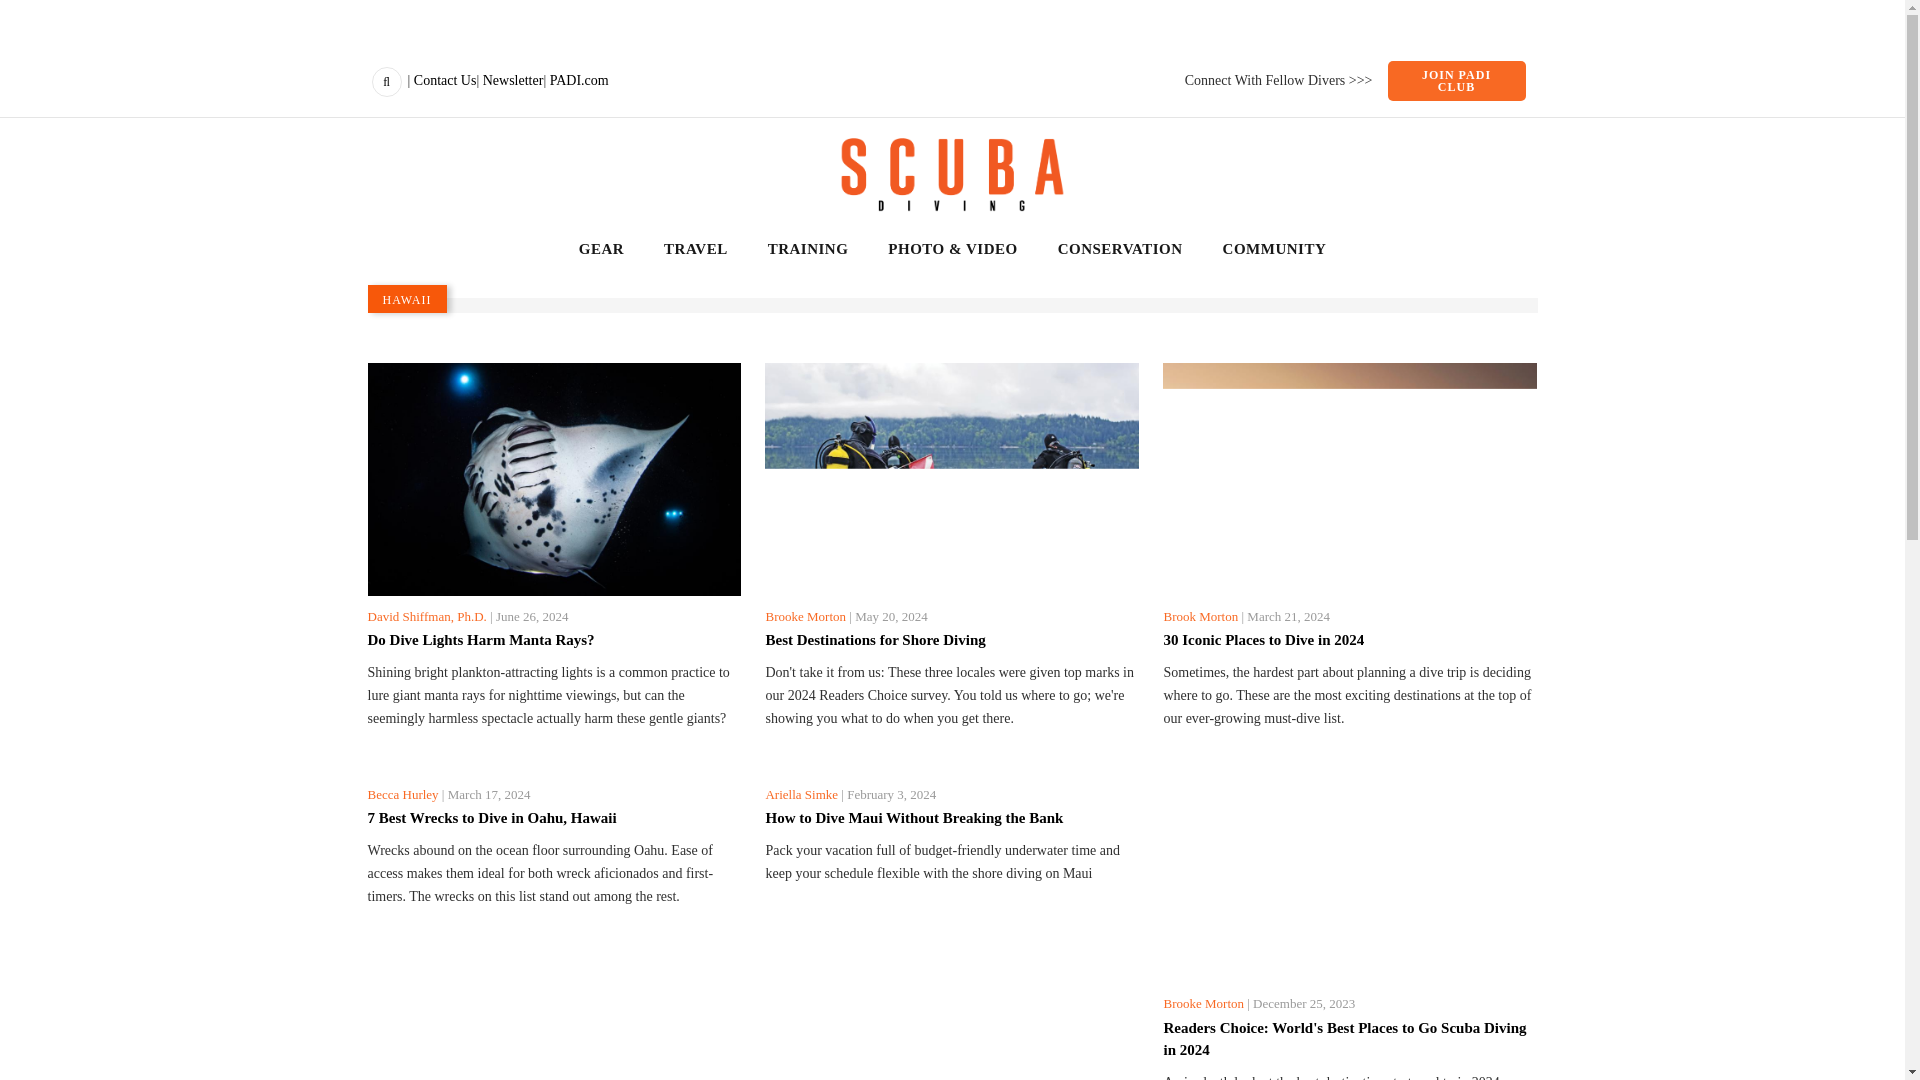  I want to click on Brooke Morton, so click(1204, 1002).